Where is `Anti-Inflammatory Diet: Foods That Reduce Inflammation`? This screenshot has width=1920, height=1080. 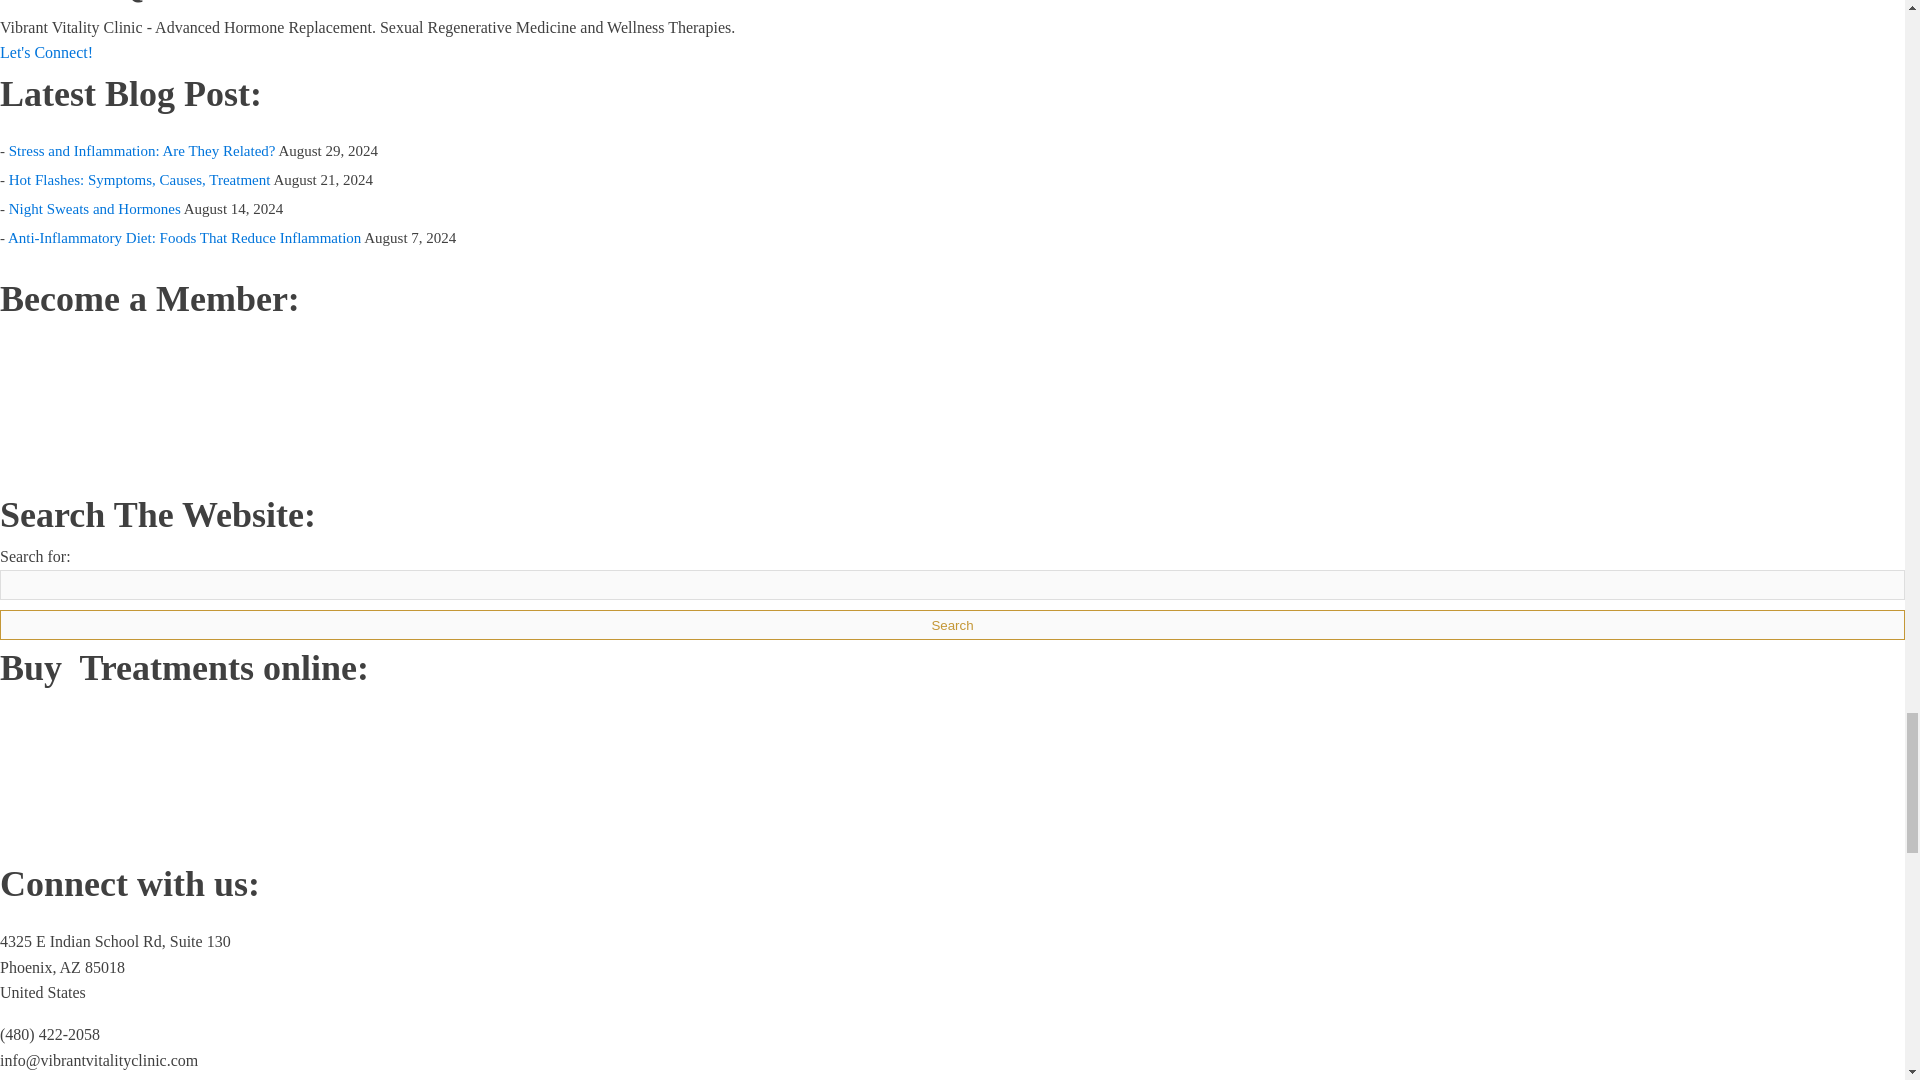 Anti-Inflammatory Diet: Foods That Reduce Inflammation is located at coordinates (184, 238).